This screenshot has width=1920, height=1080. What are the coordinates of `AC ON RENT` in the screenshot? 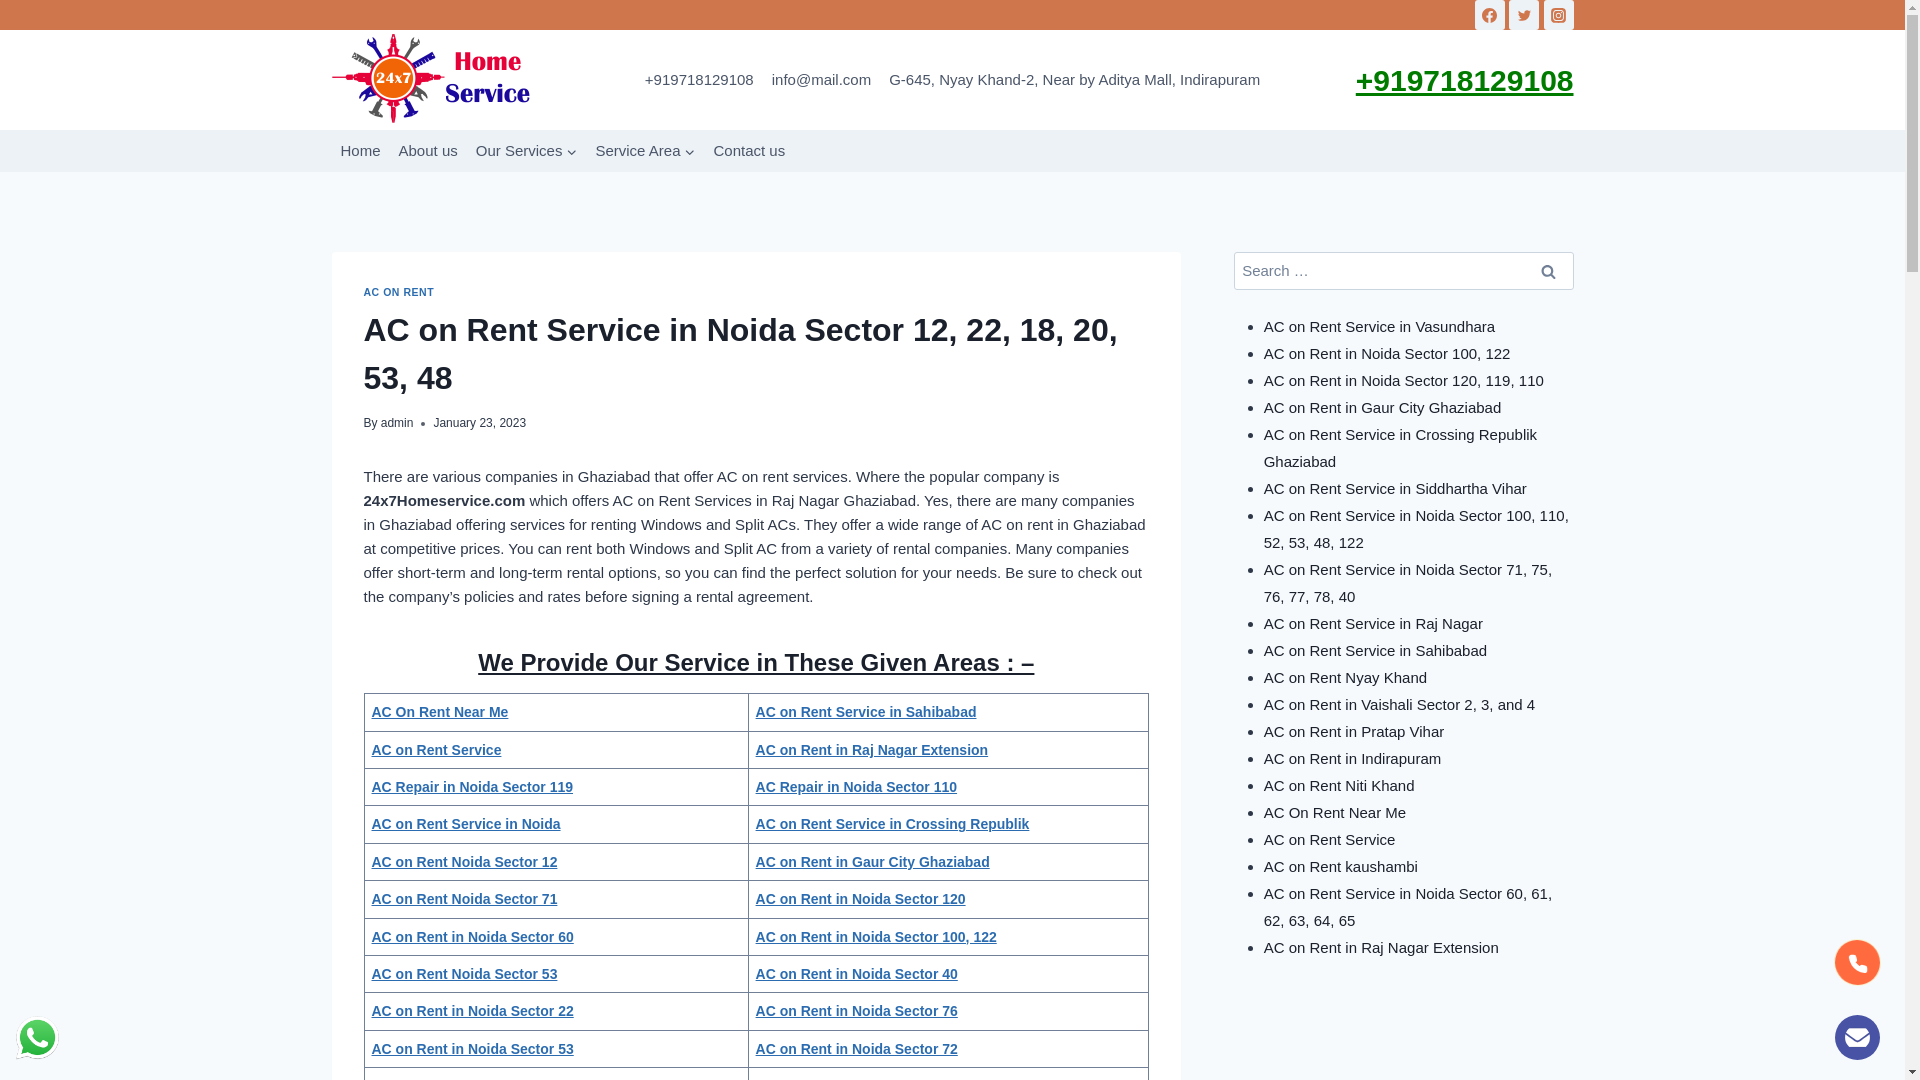 It's located at (400, 292).